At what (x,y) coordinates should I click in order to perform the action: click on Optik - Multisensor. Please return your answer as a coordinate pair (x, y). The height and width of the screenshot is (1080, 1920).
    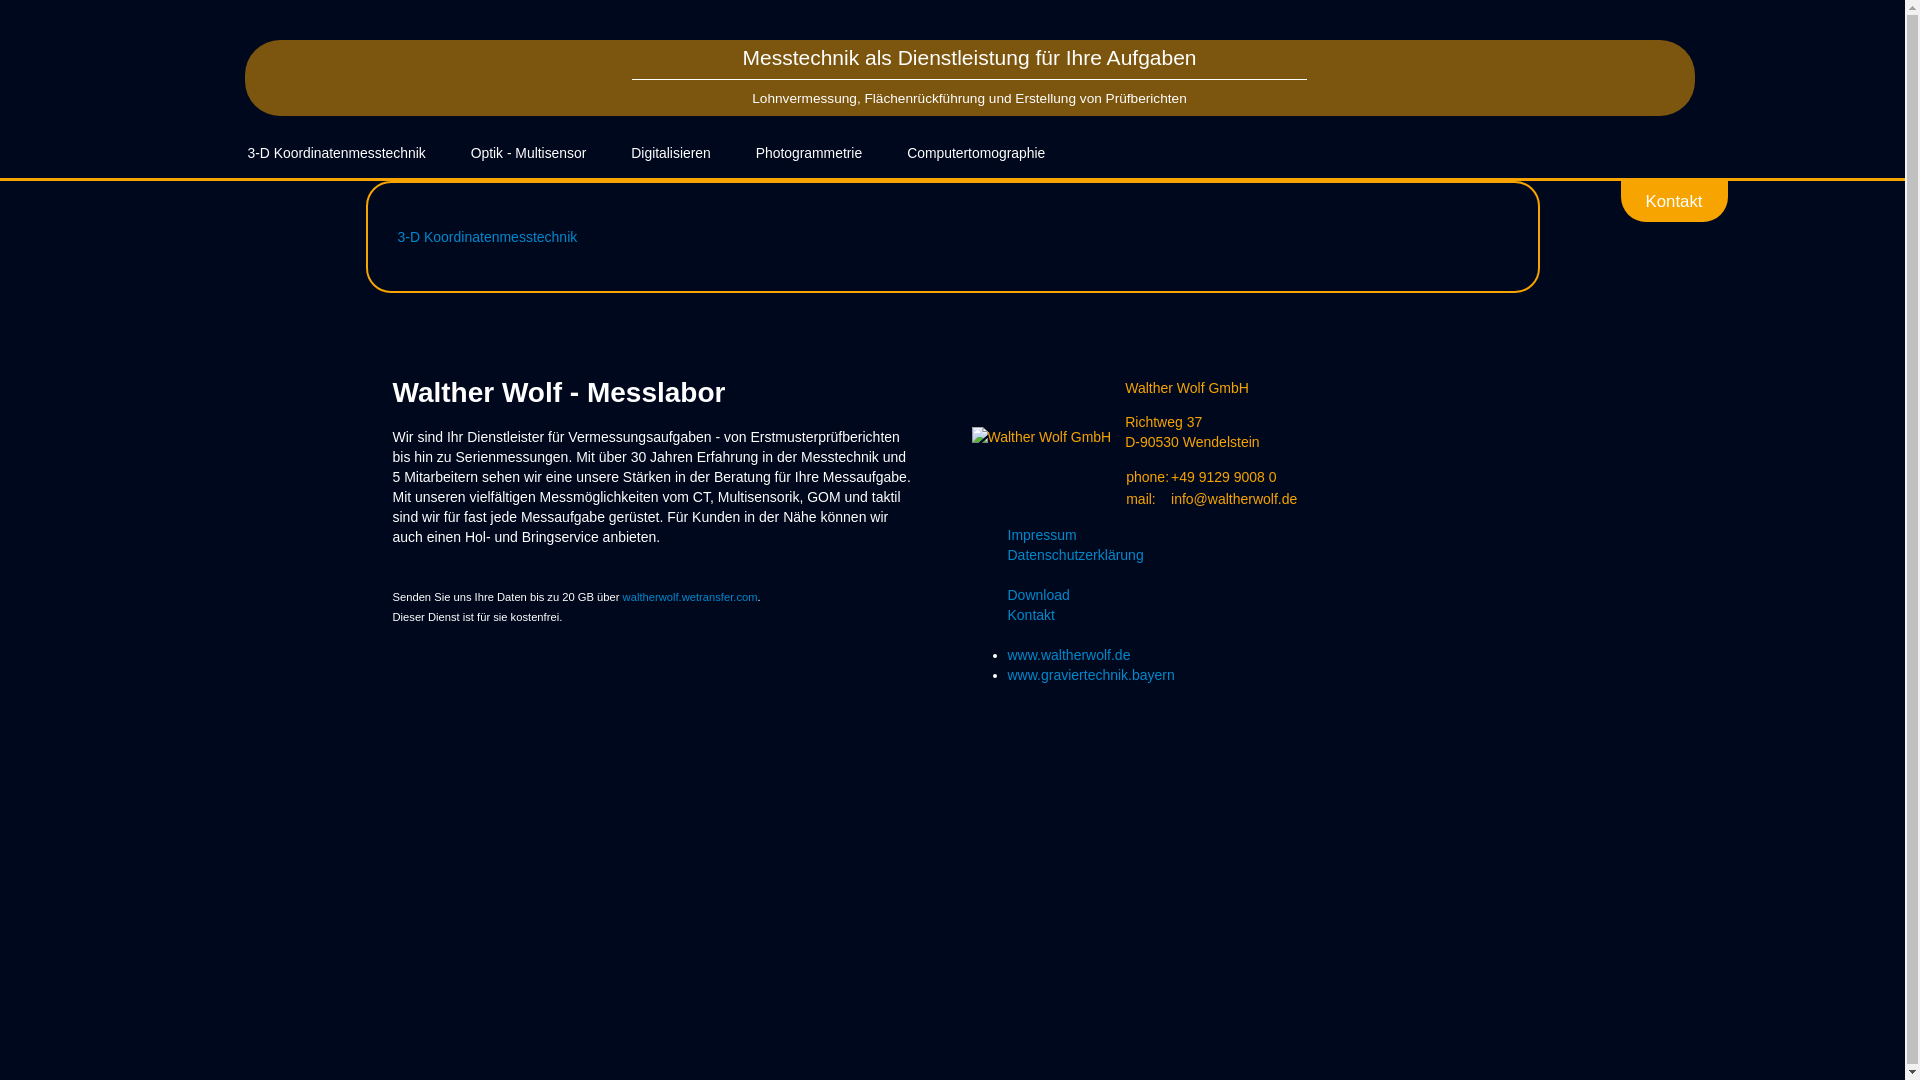
    Looking at the image, I should click on (529, 154).